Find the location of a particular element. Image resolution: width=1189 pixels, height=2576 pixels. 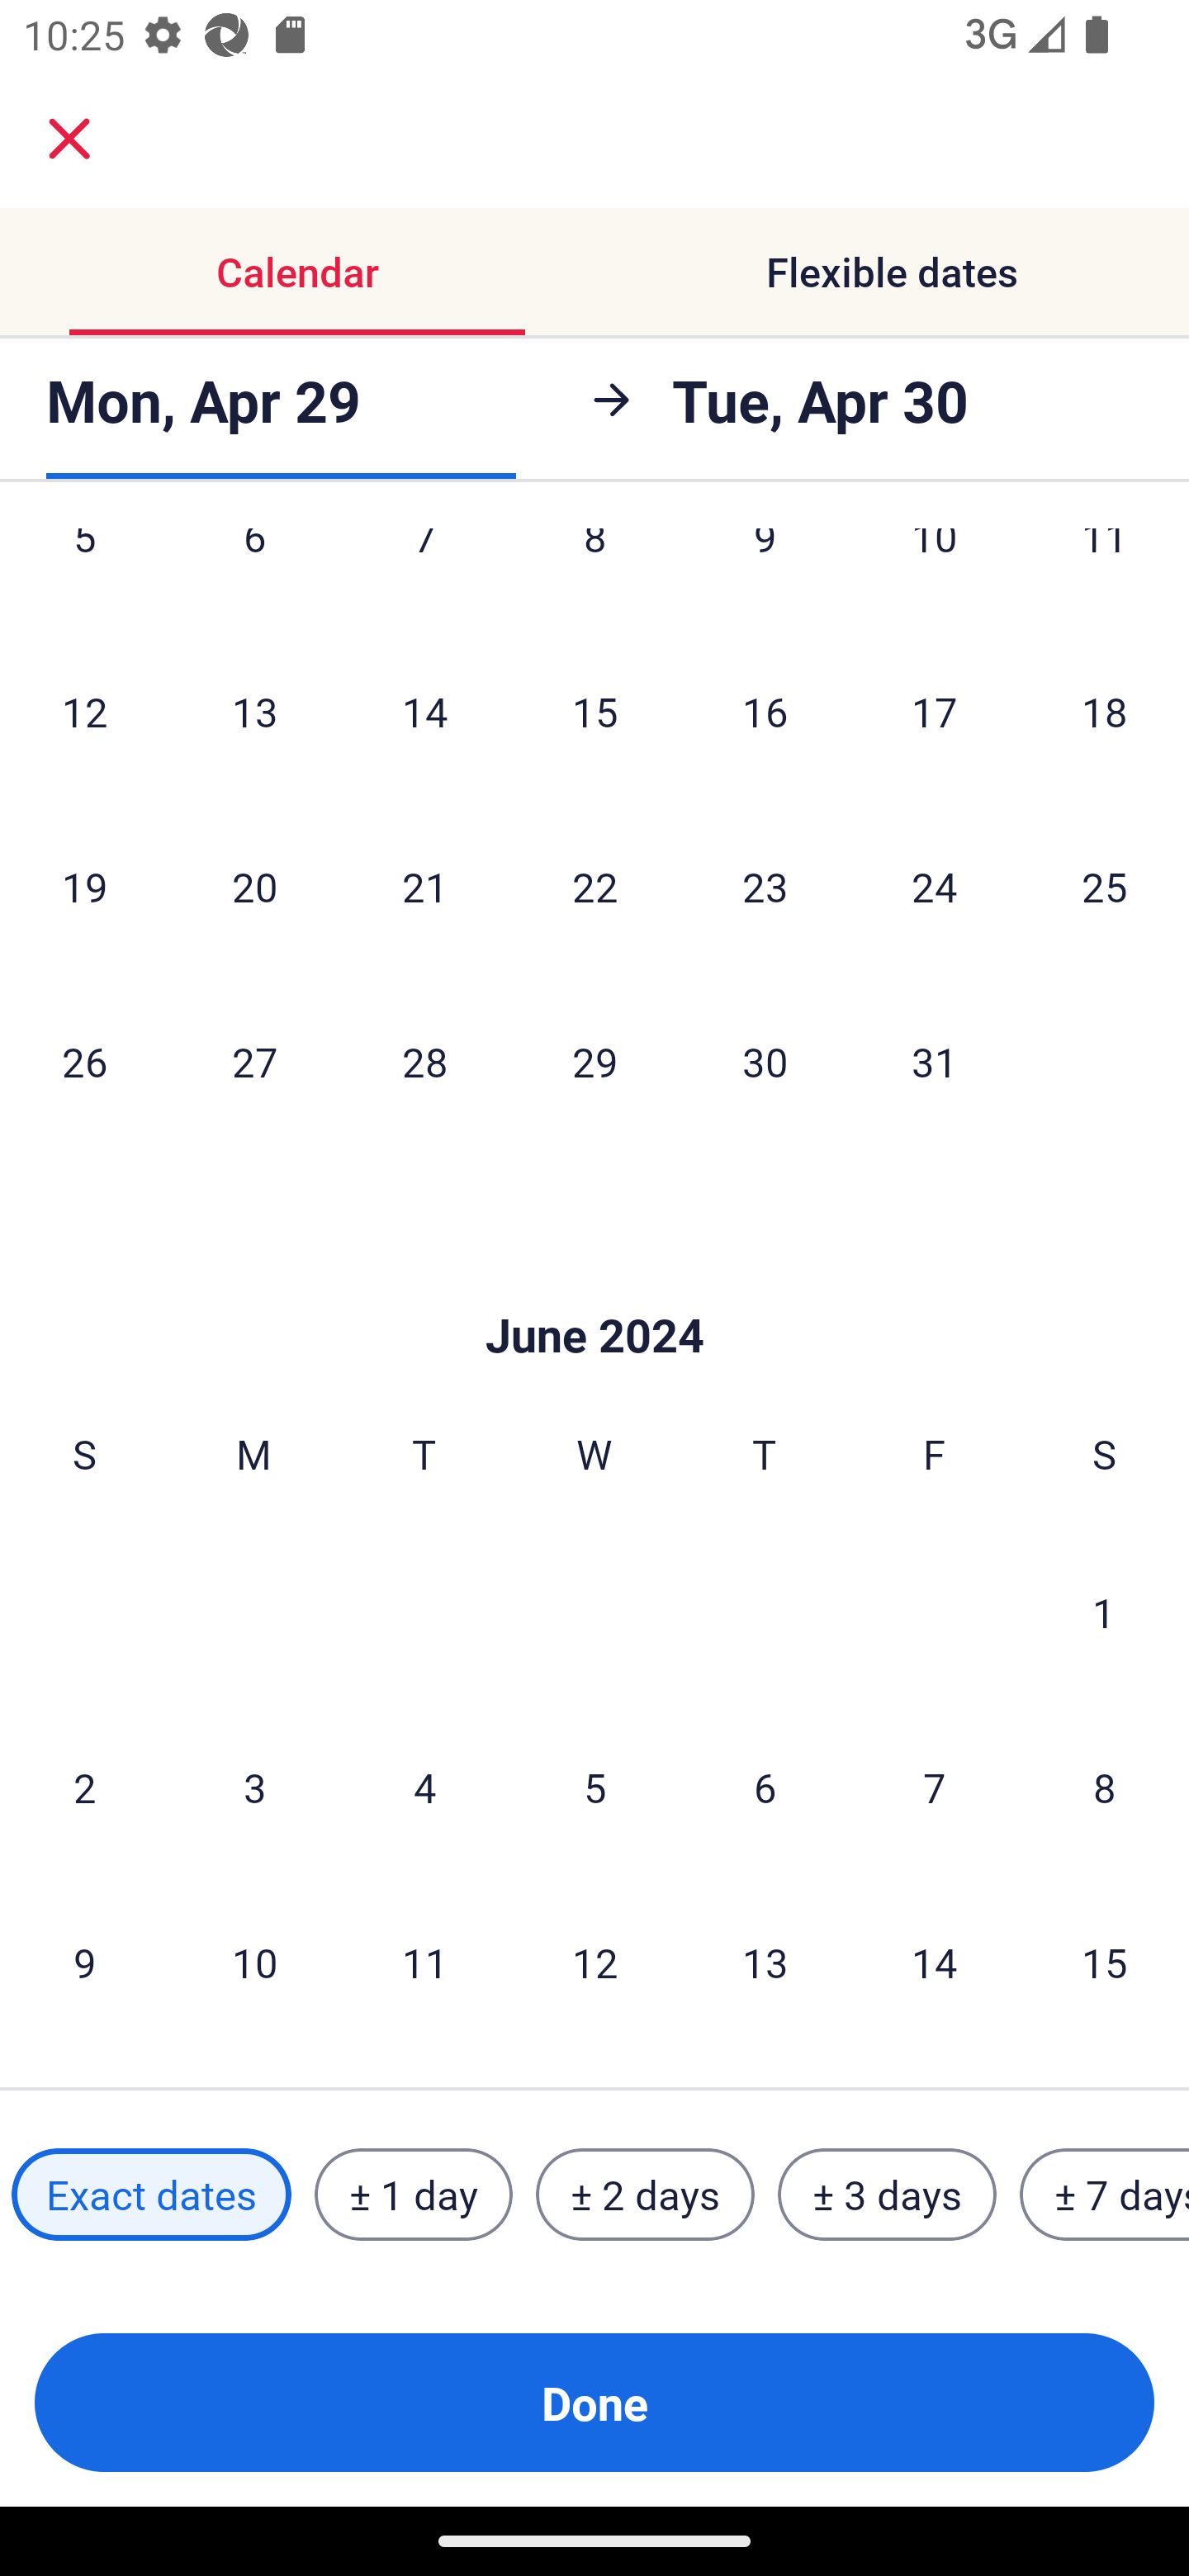

7 Tuesday, May 7, 2024 is located at coordinates (424, 574).